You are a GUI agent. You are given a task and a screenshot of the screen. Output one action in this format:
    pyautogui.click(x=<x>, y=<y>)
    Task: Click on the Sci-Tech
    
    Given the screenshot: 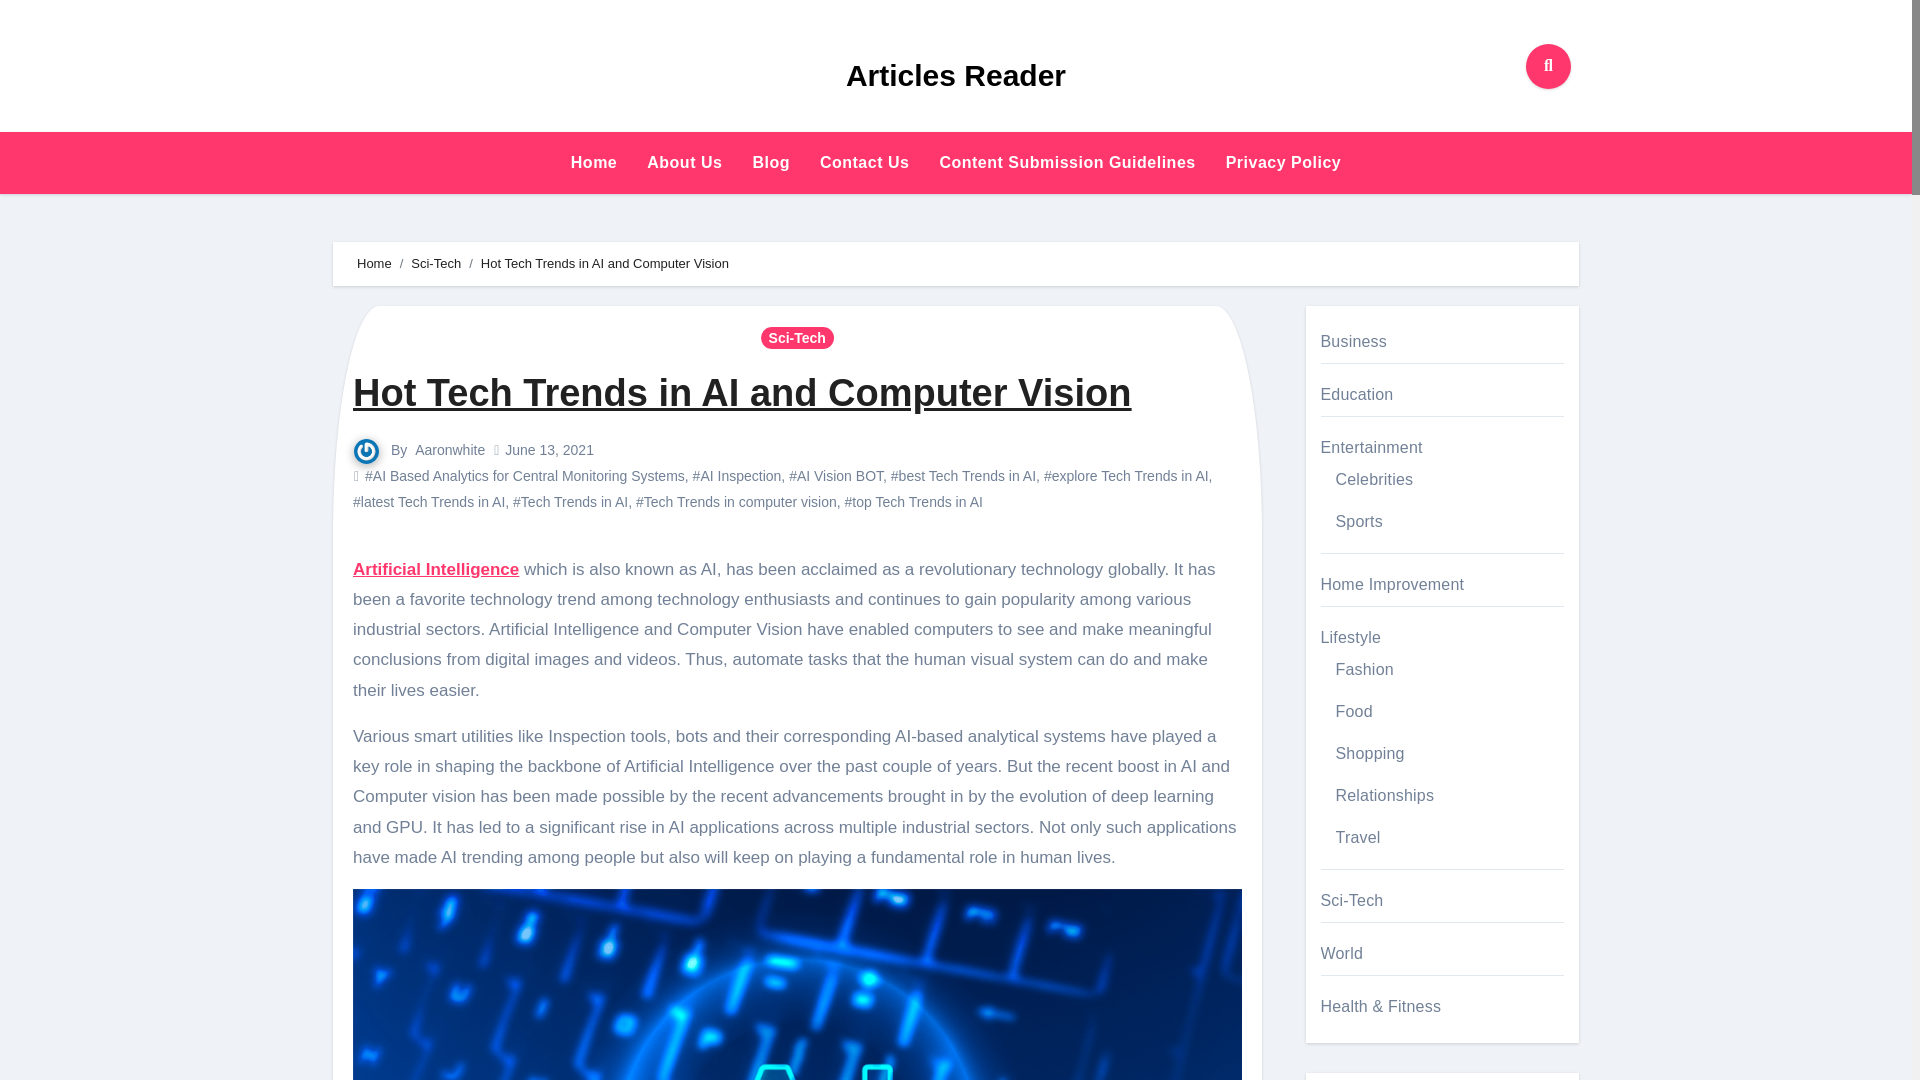 What is the action you would take?
    pyautogui.click(x=435, y=263)
    